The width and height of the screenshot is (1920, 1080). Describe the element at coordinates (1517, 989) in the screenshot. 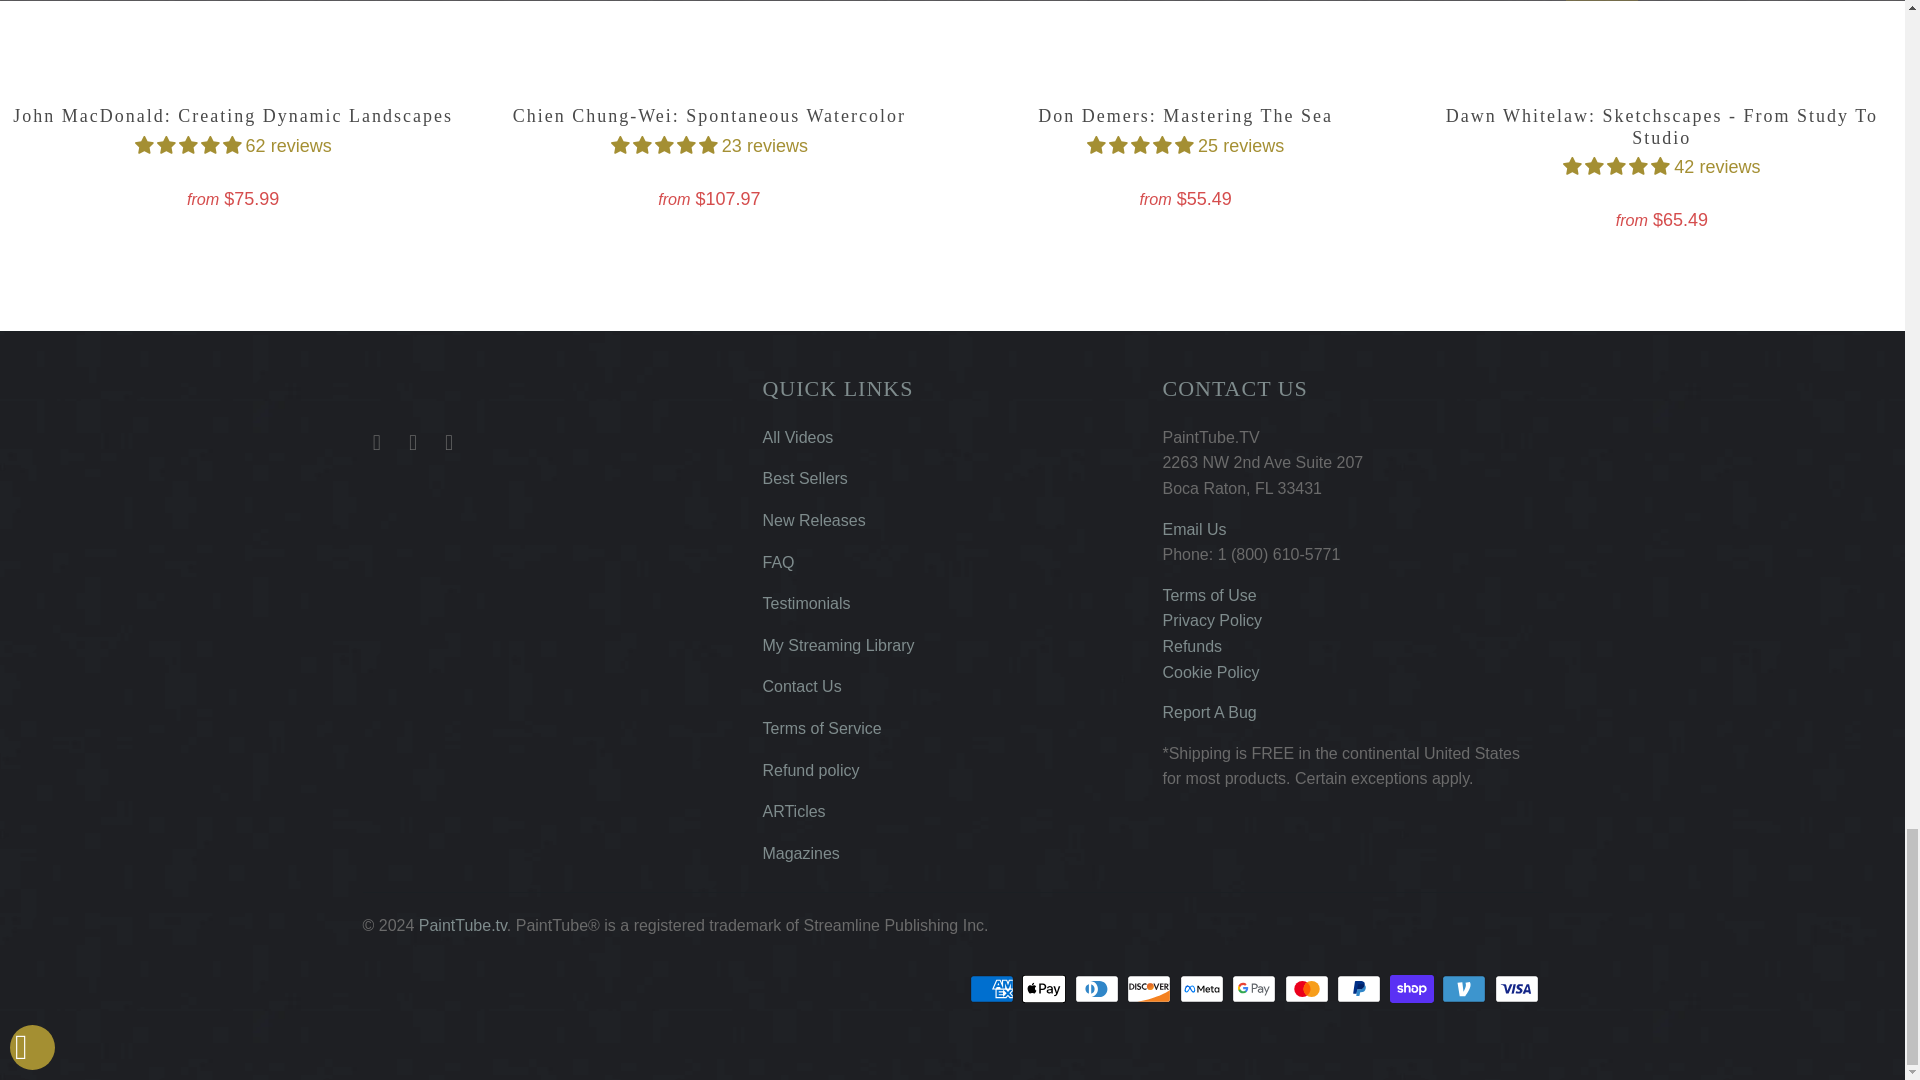

I see `Visa` at that location.